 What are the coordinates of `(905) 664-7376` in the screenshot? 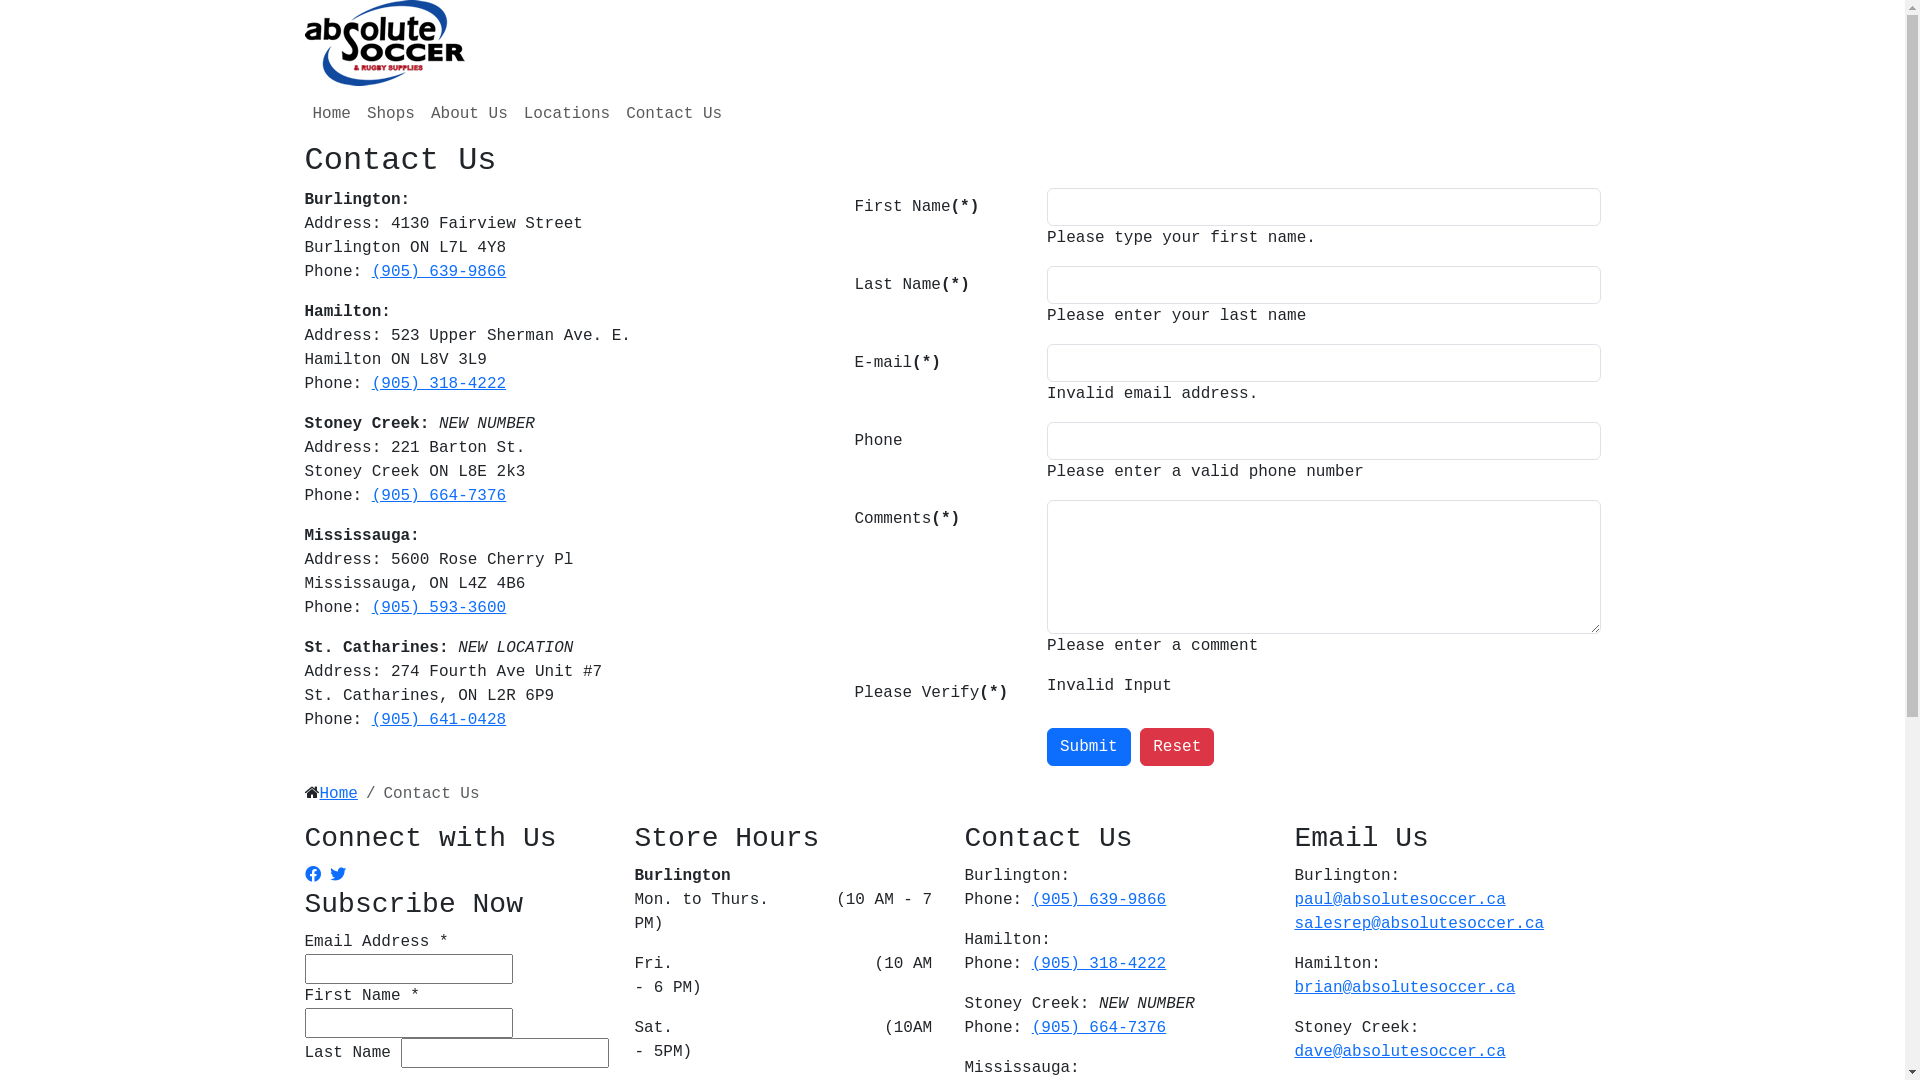 It's located at (439, 496).